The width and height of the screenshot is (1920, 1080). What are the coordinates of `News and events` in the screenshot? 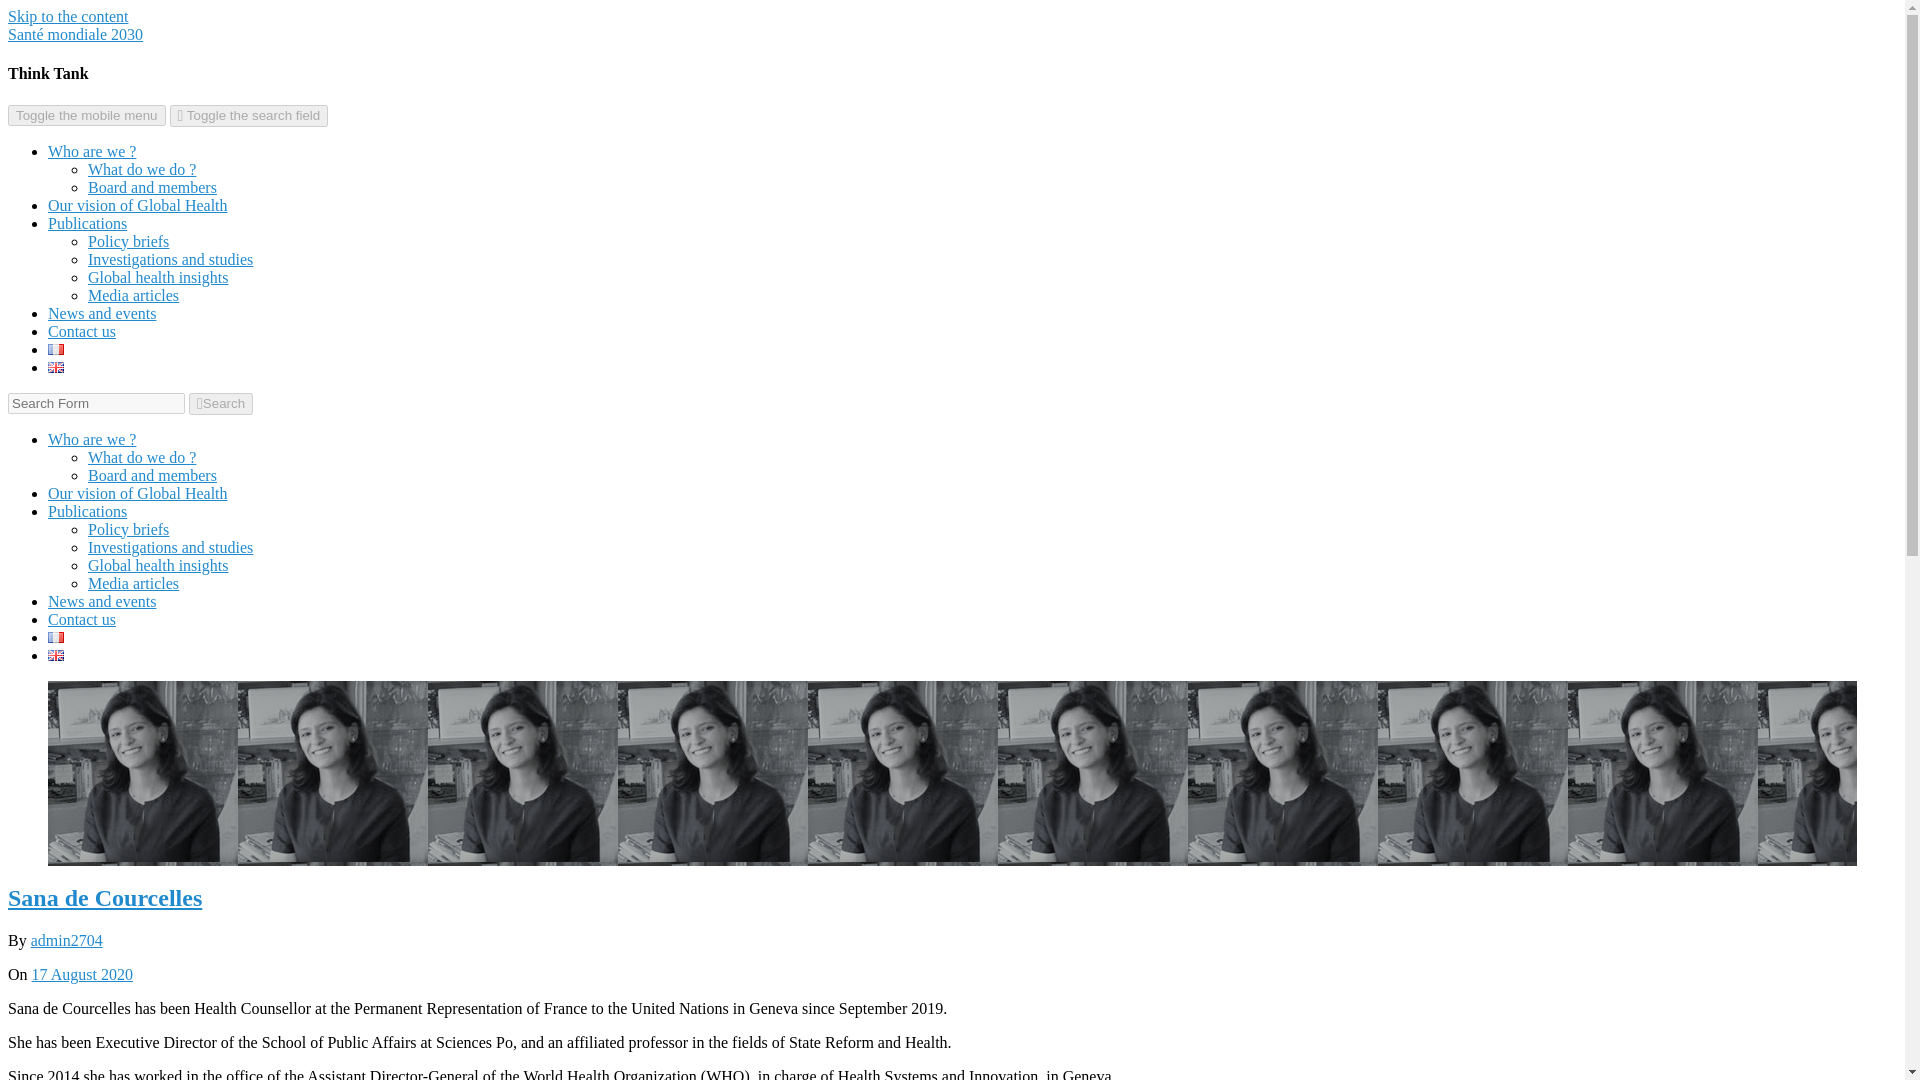 It's located at (102, 312).